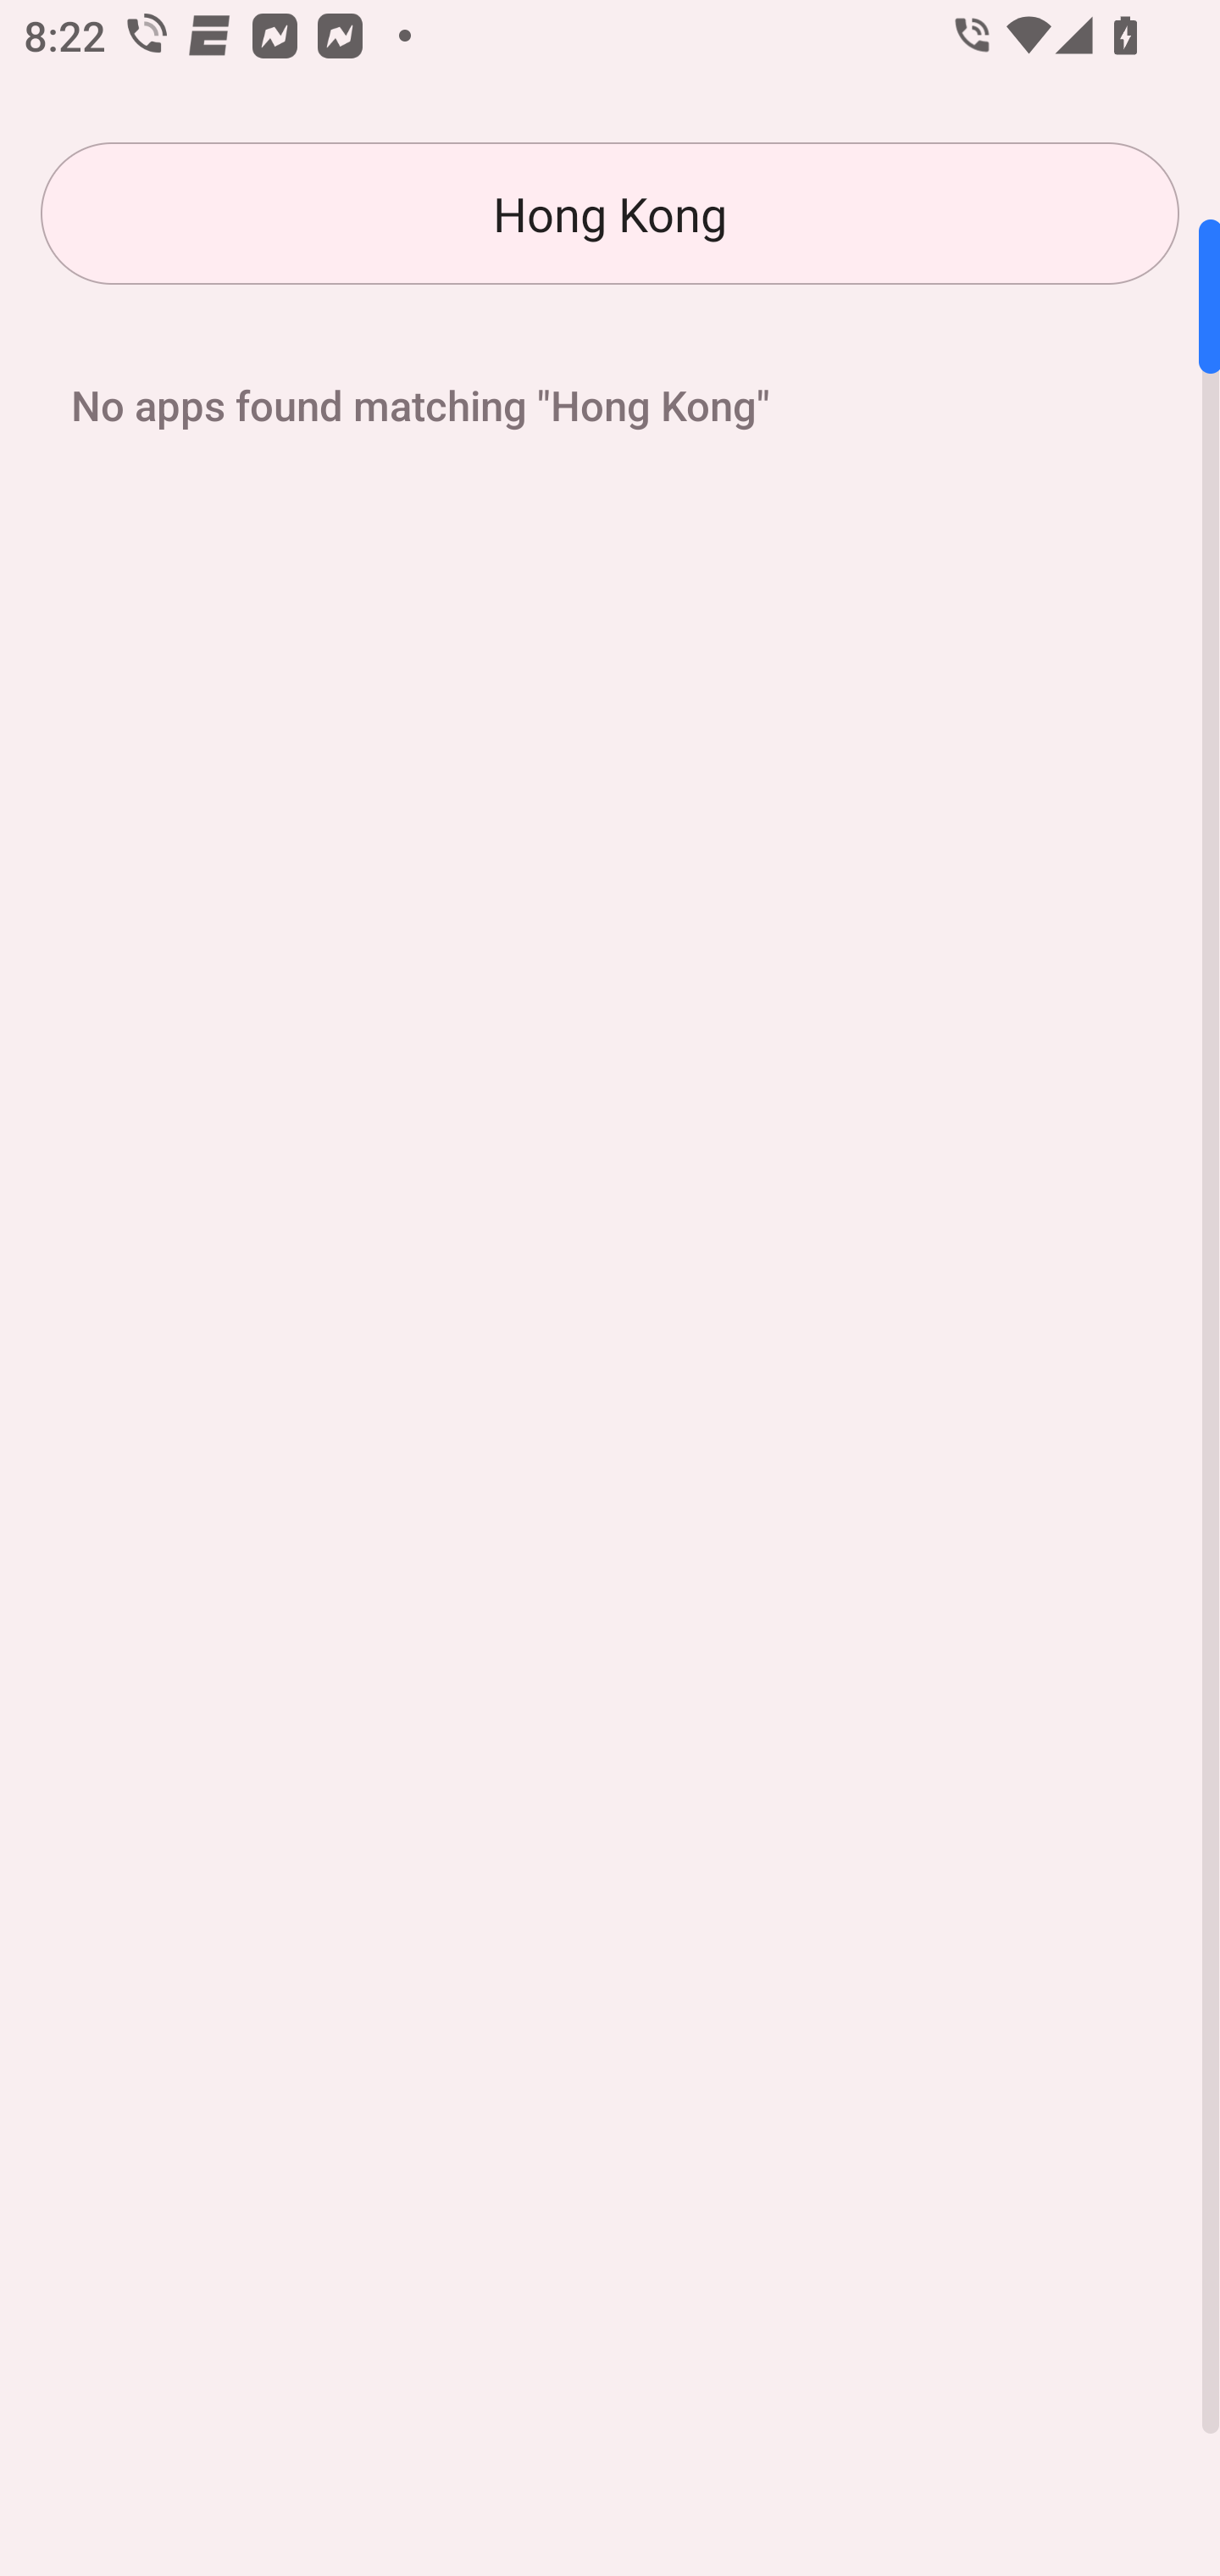  What do you see at coordinates (610, 214) in the screenshot?
I see `Hong Kong` at bounding box center [610, 214].